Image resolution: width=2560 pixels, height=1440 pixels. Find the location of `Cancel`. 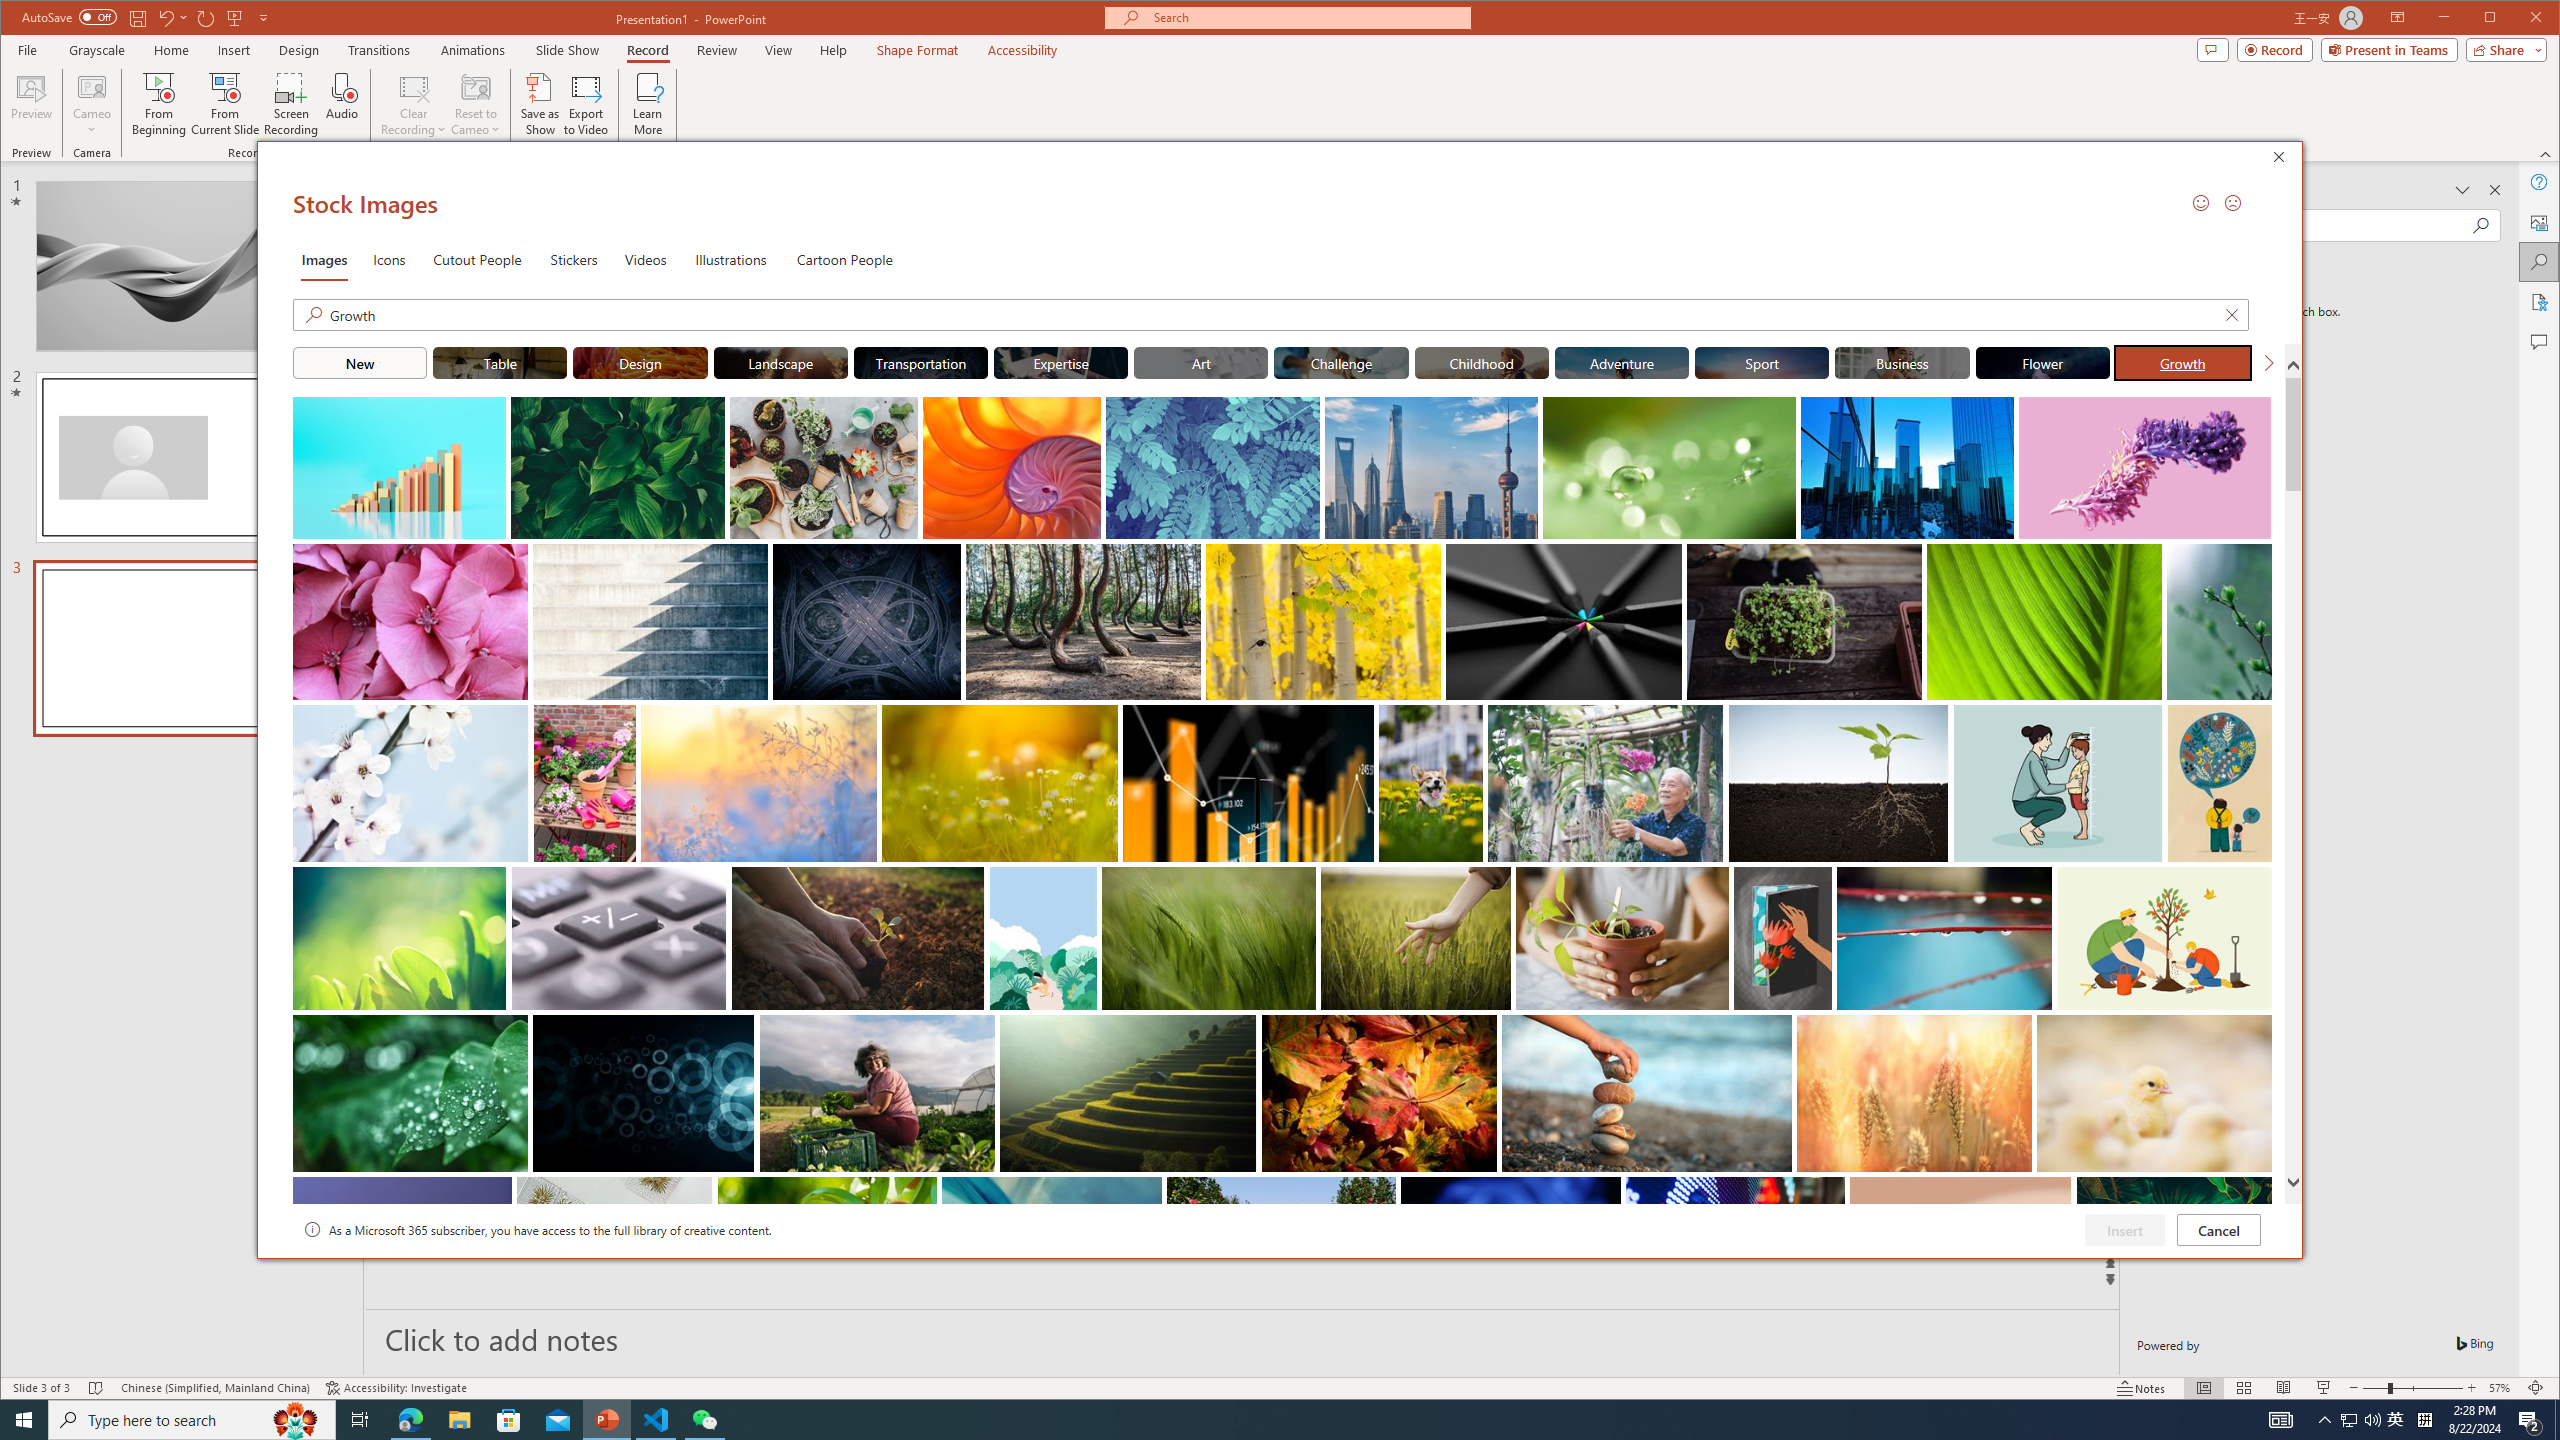

Cancel is located at coordinates (2218, 1229).